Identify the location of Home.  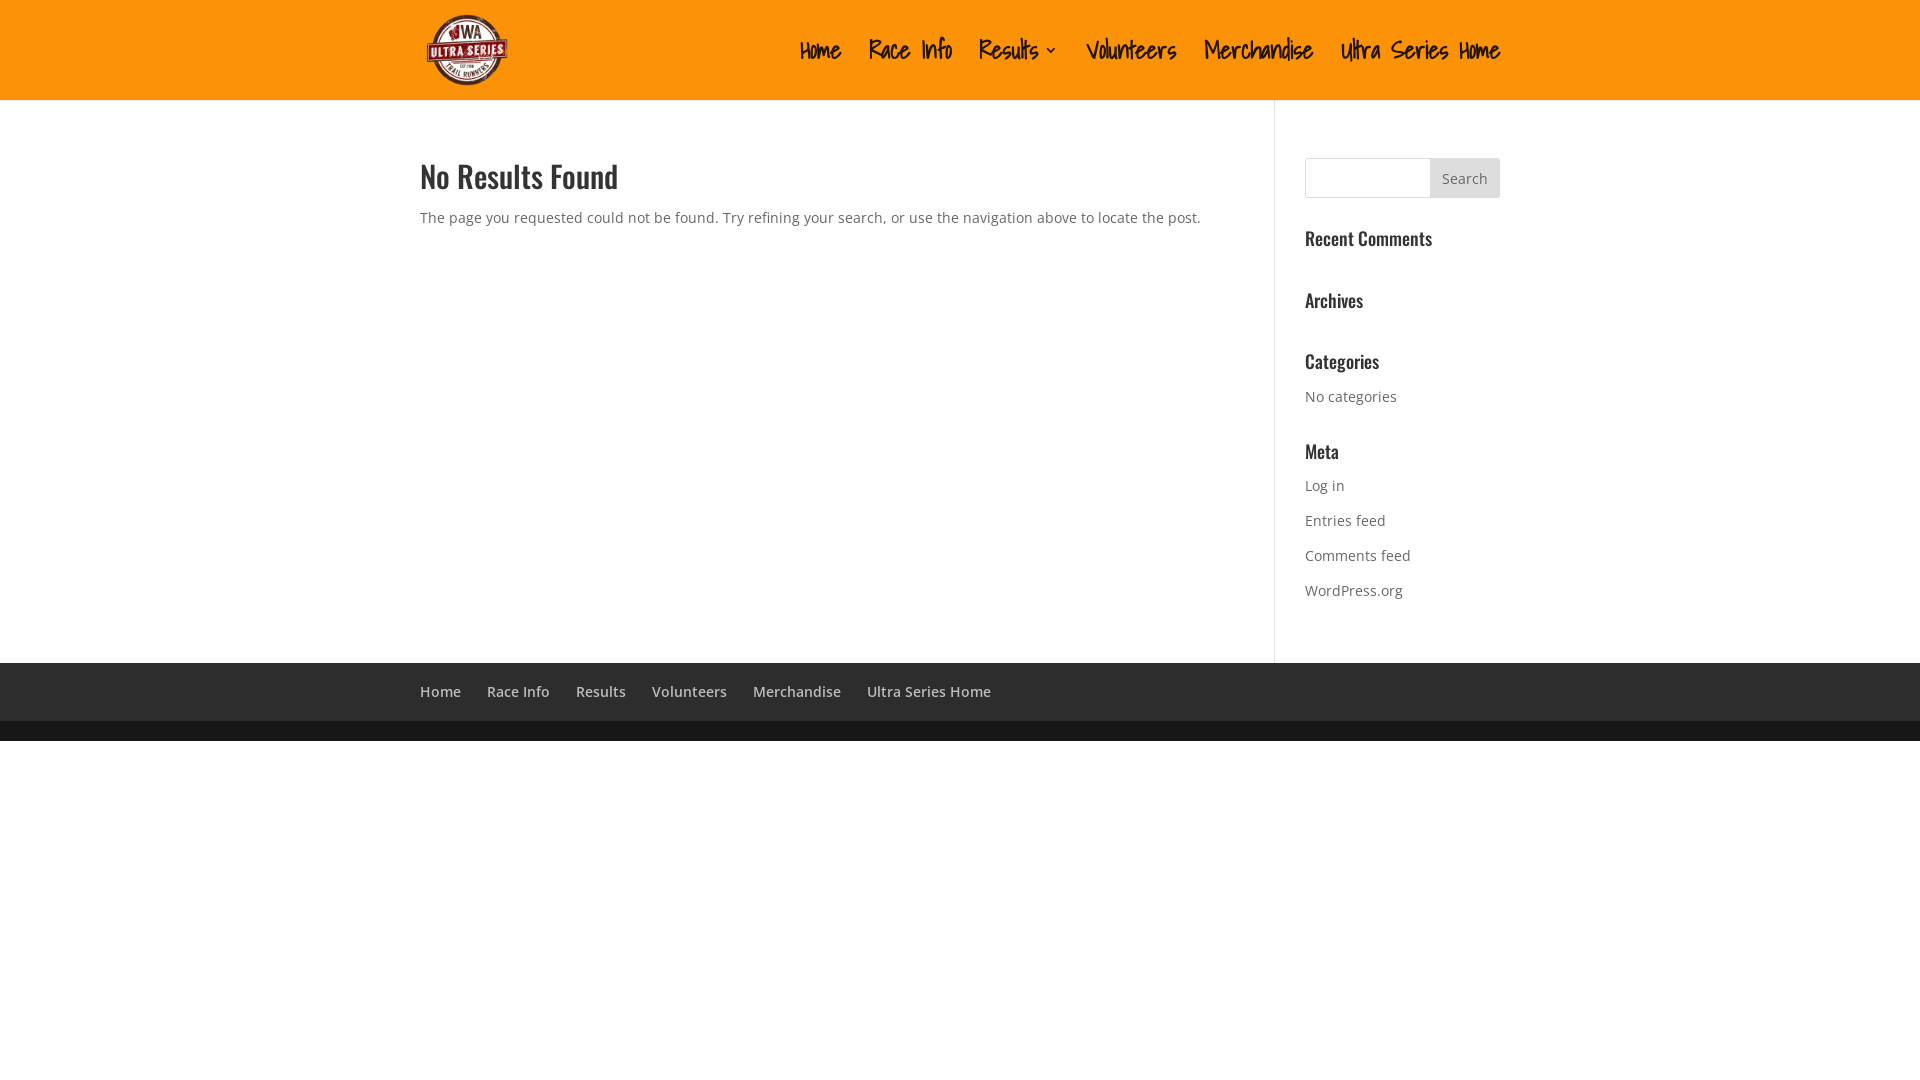
(440, 692).